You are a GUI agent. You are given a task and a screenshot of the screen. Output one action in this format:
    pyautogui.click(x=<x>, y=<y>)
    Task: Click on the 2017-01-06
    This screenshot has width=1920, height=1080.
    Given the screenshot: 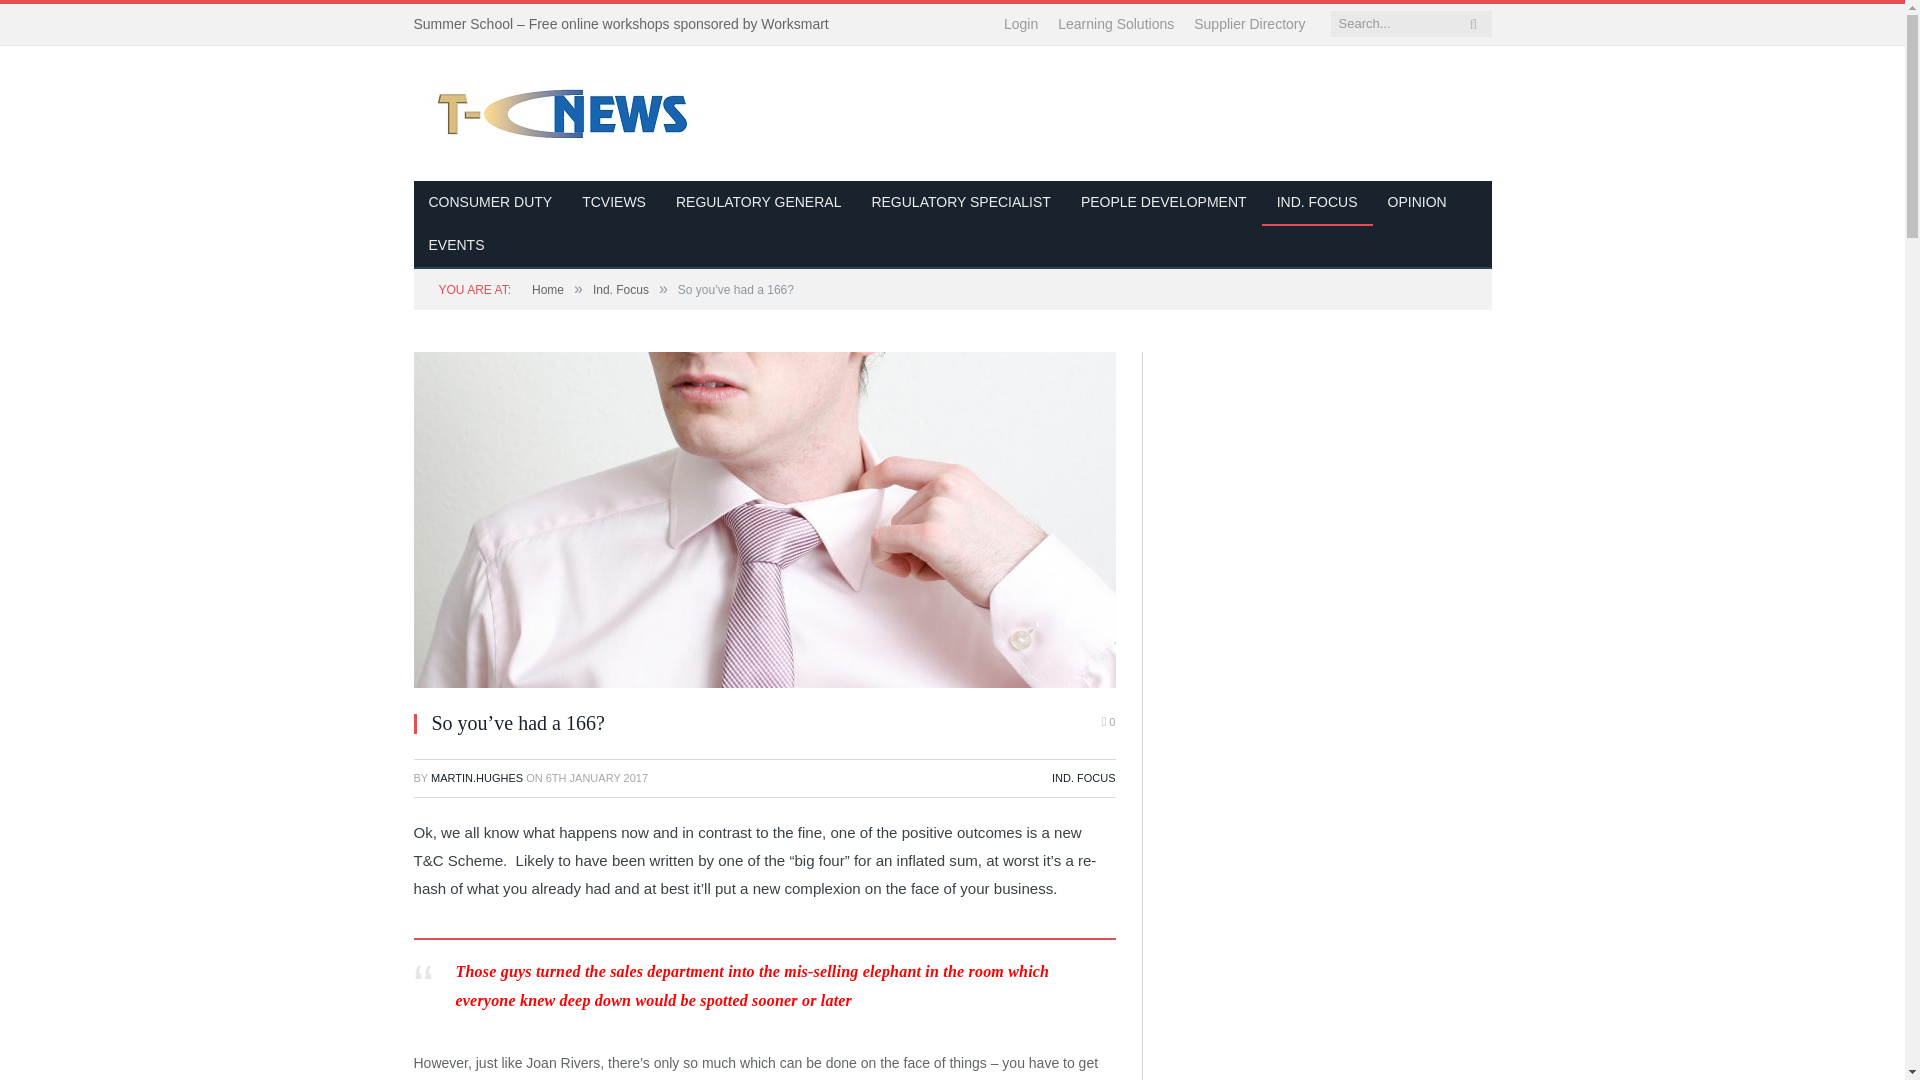 What is the action you would take?
    pyautogui.click(x=596, y=778)
    